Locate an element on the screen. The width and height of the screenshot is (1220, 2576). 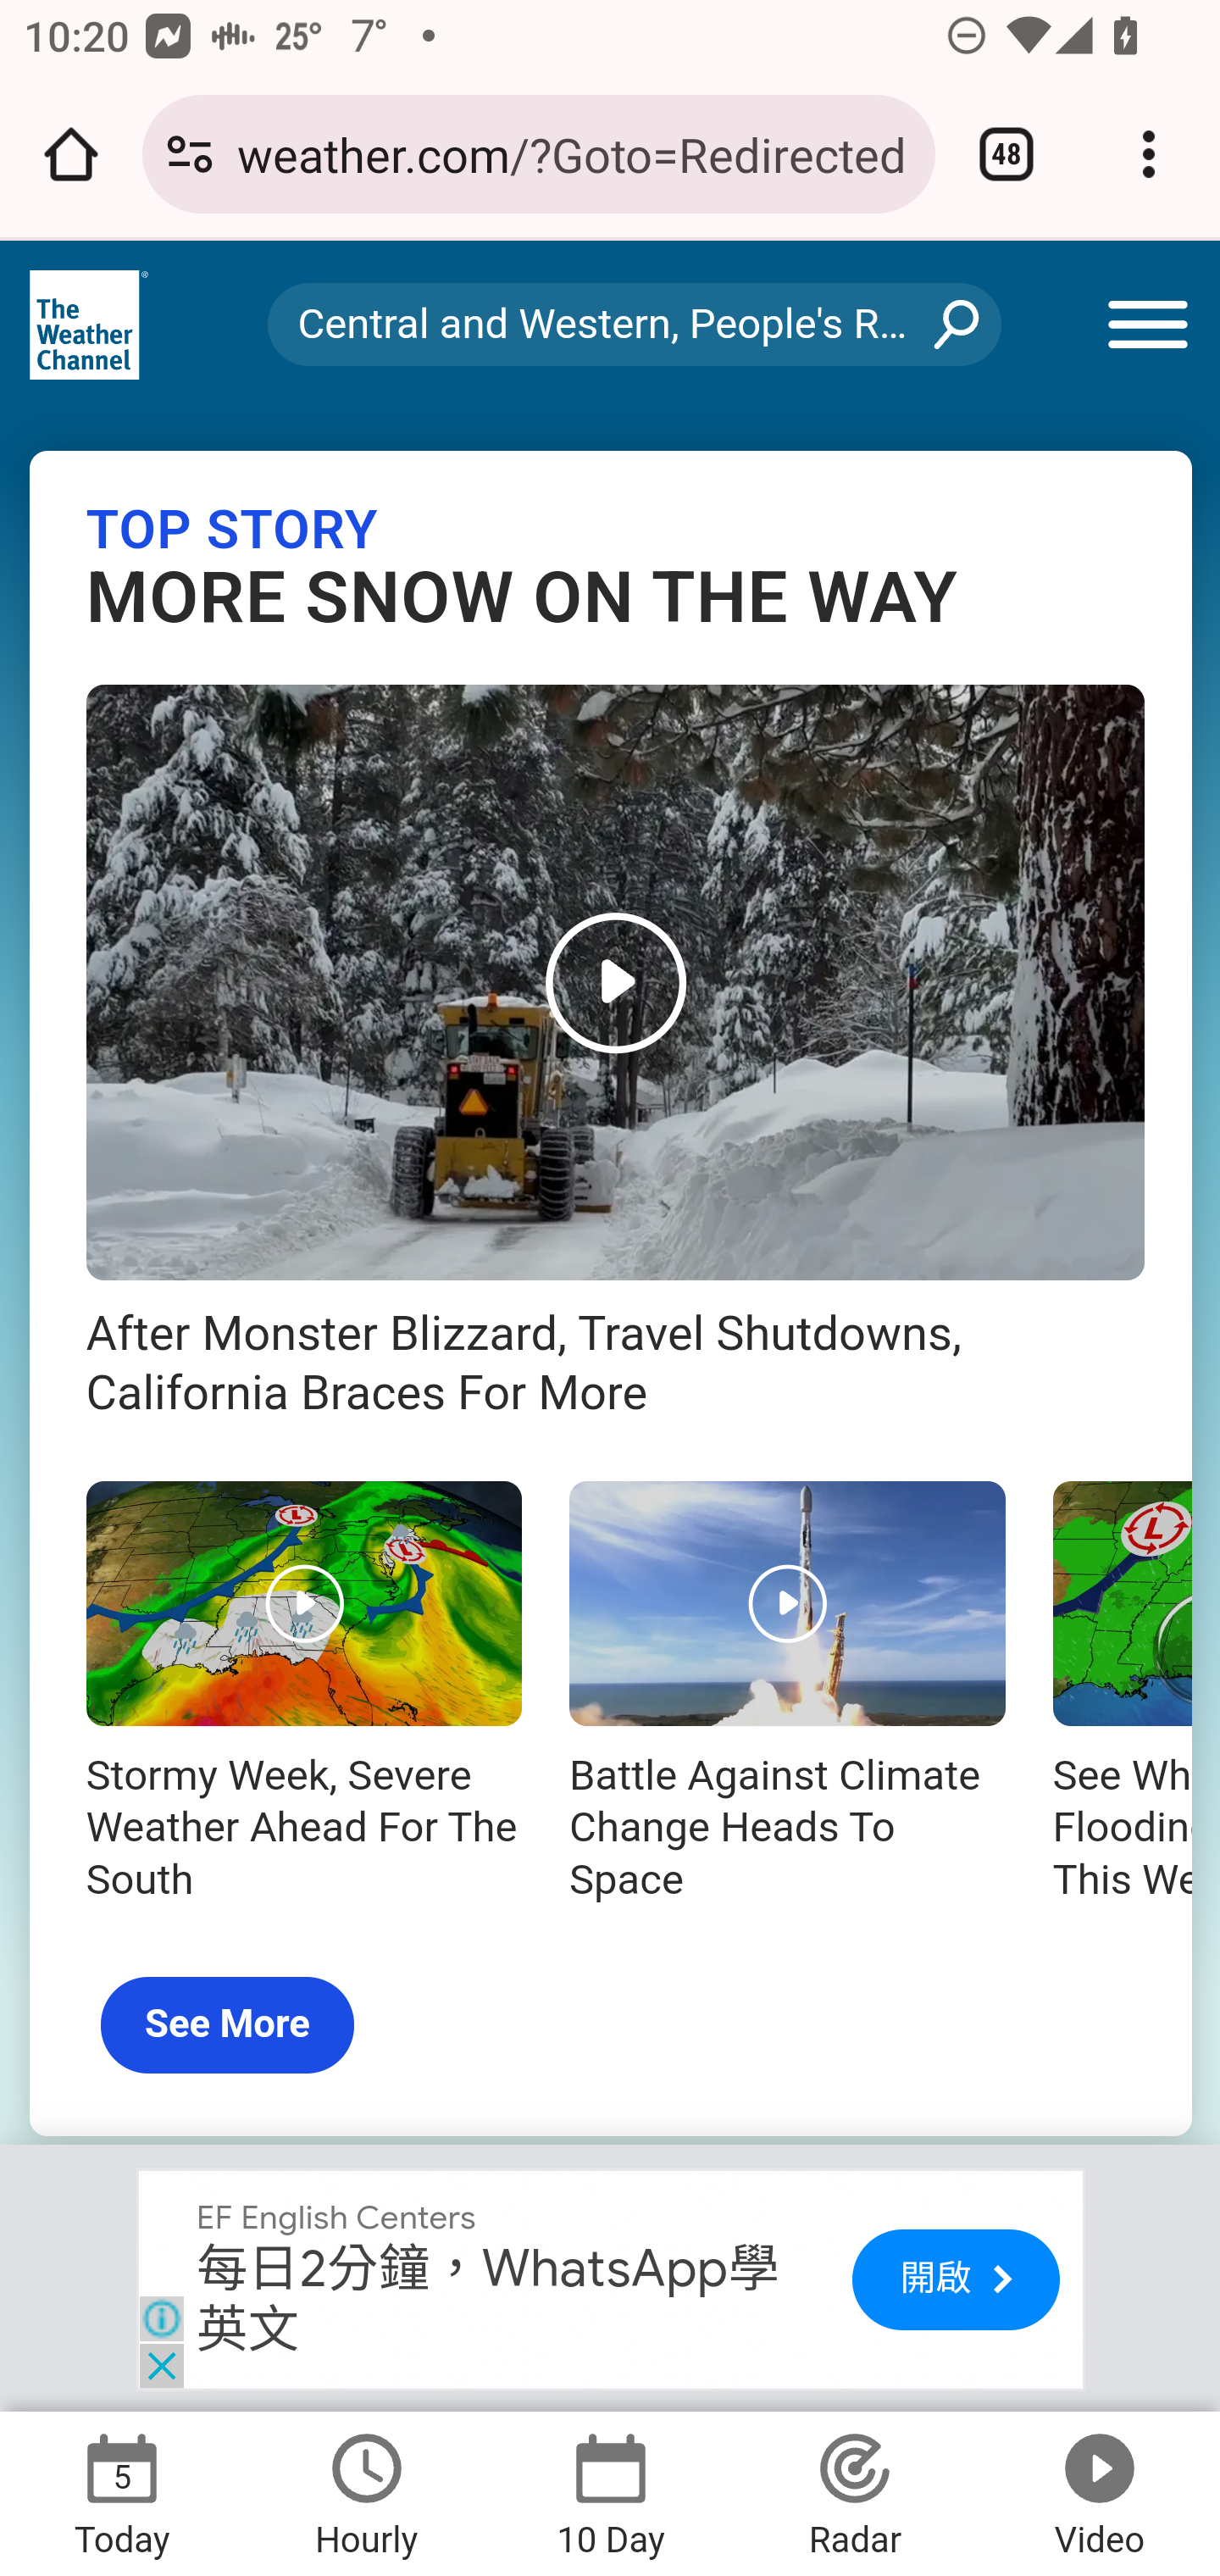
Open the home page is located at coordinates (71, 154).